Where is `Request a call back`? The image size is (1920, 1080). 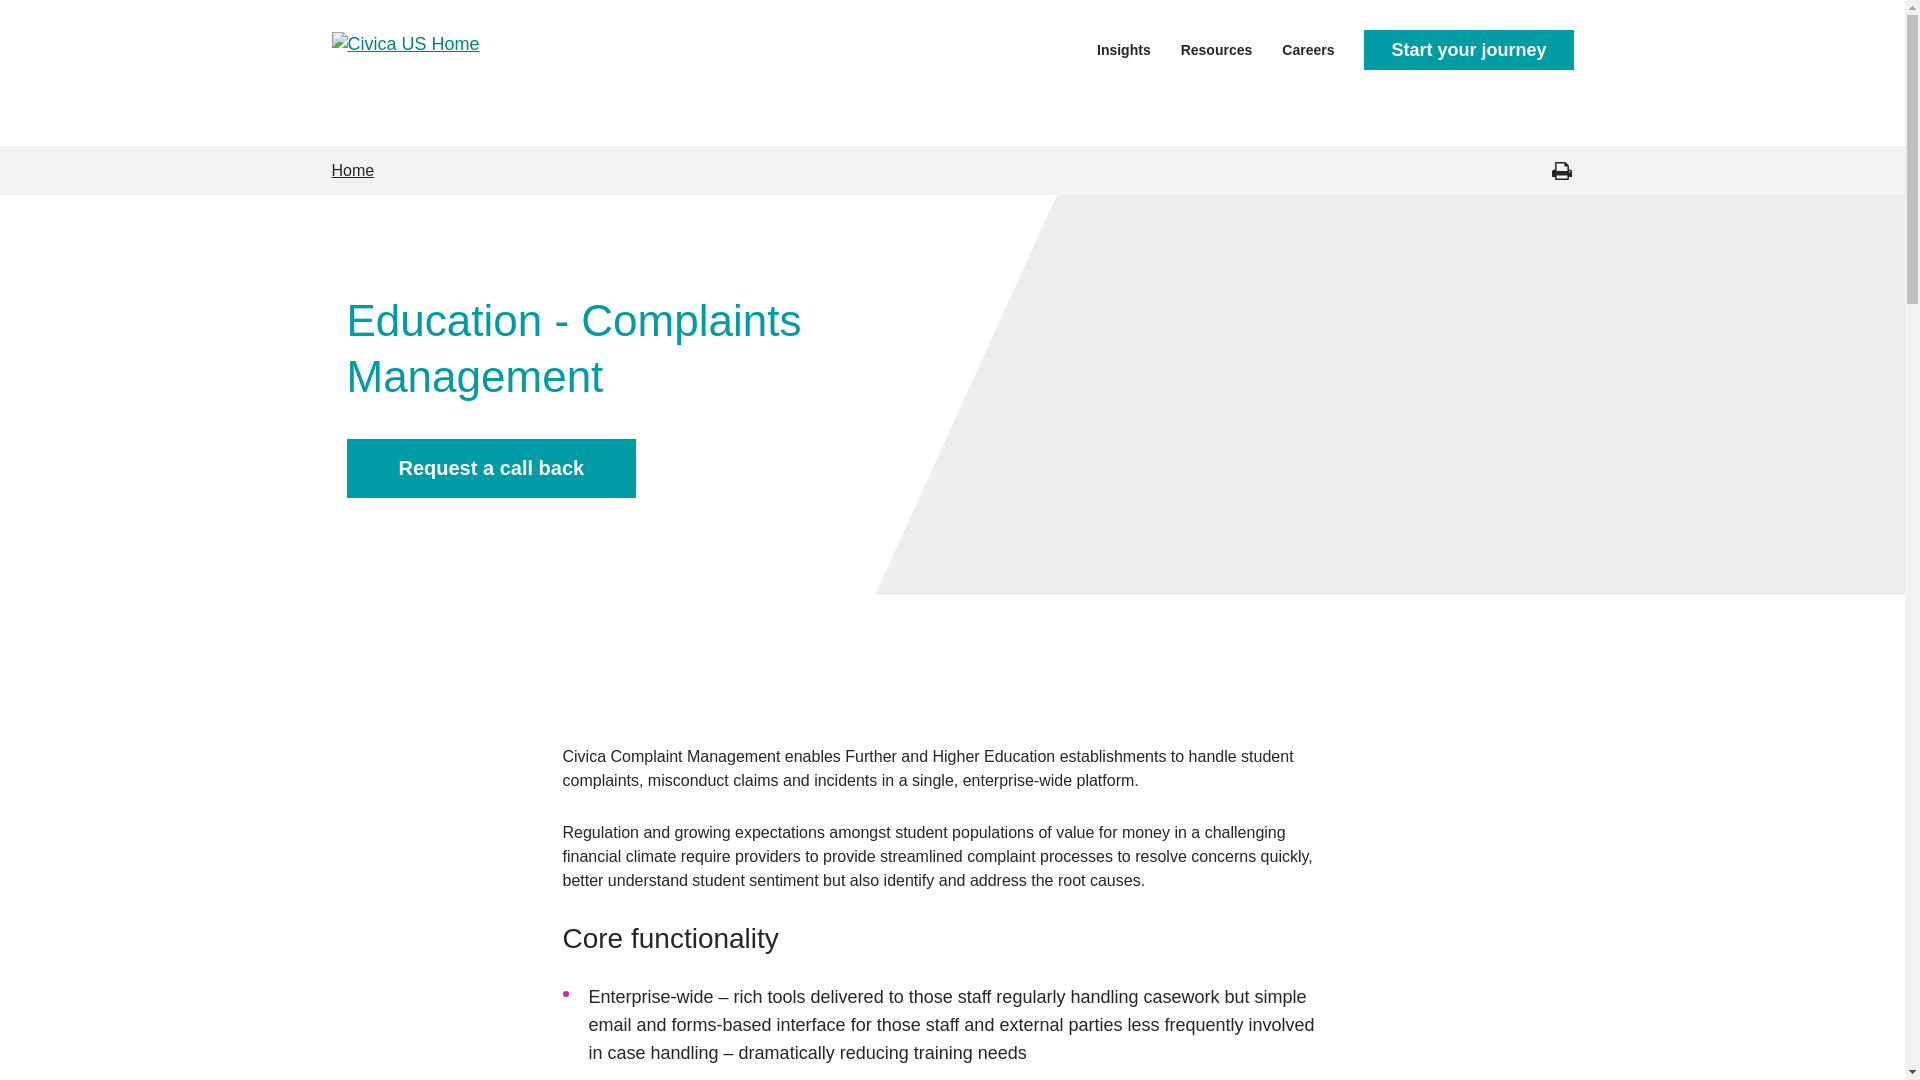 Request a call back is located at coordinates (490, 468).